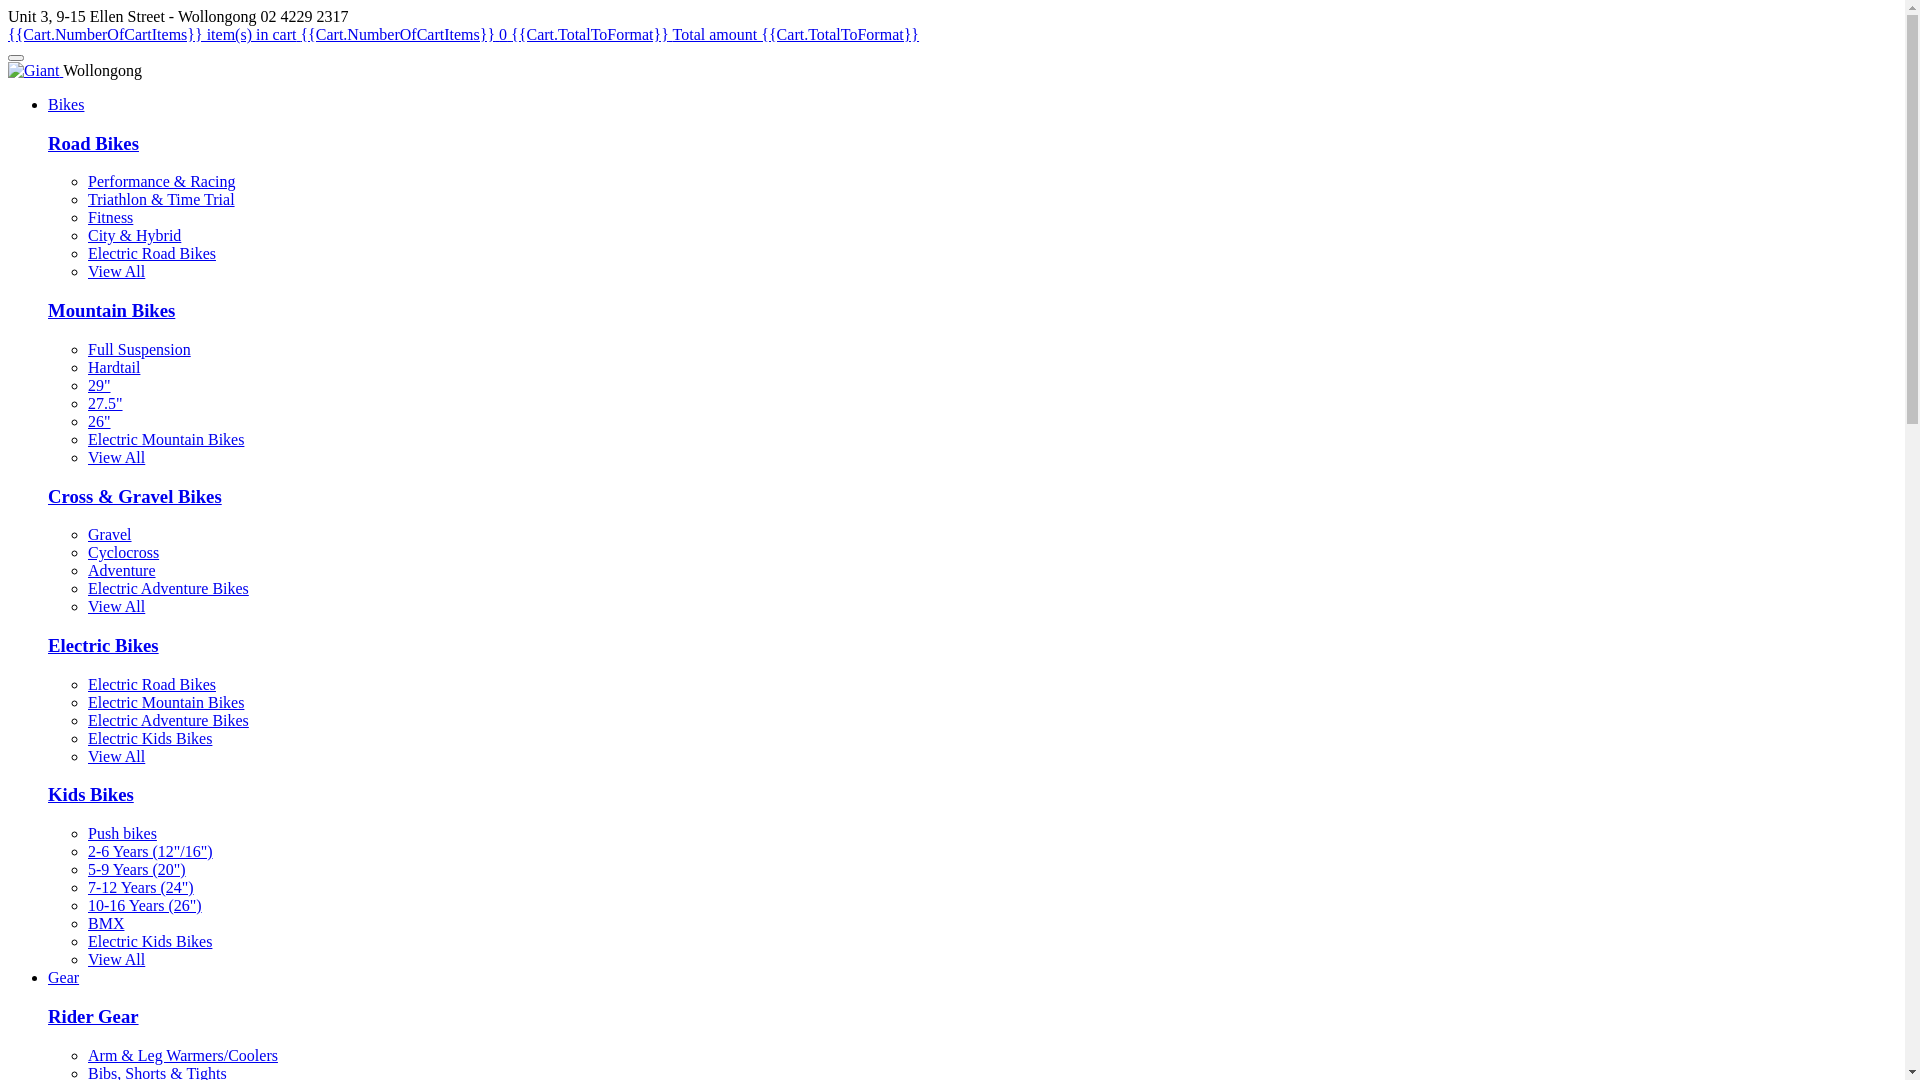  What do you see at coordinates (150, 852) in the screenshot?
I see `2-6 Years (12"/16")` at bounding box center [150, 852].